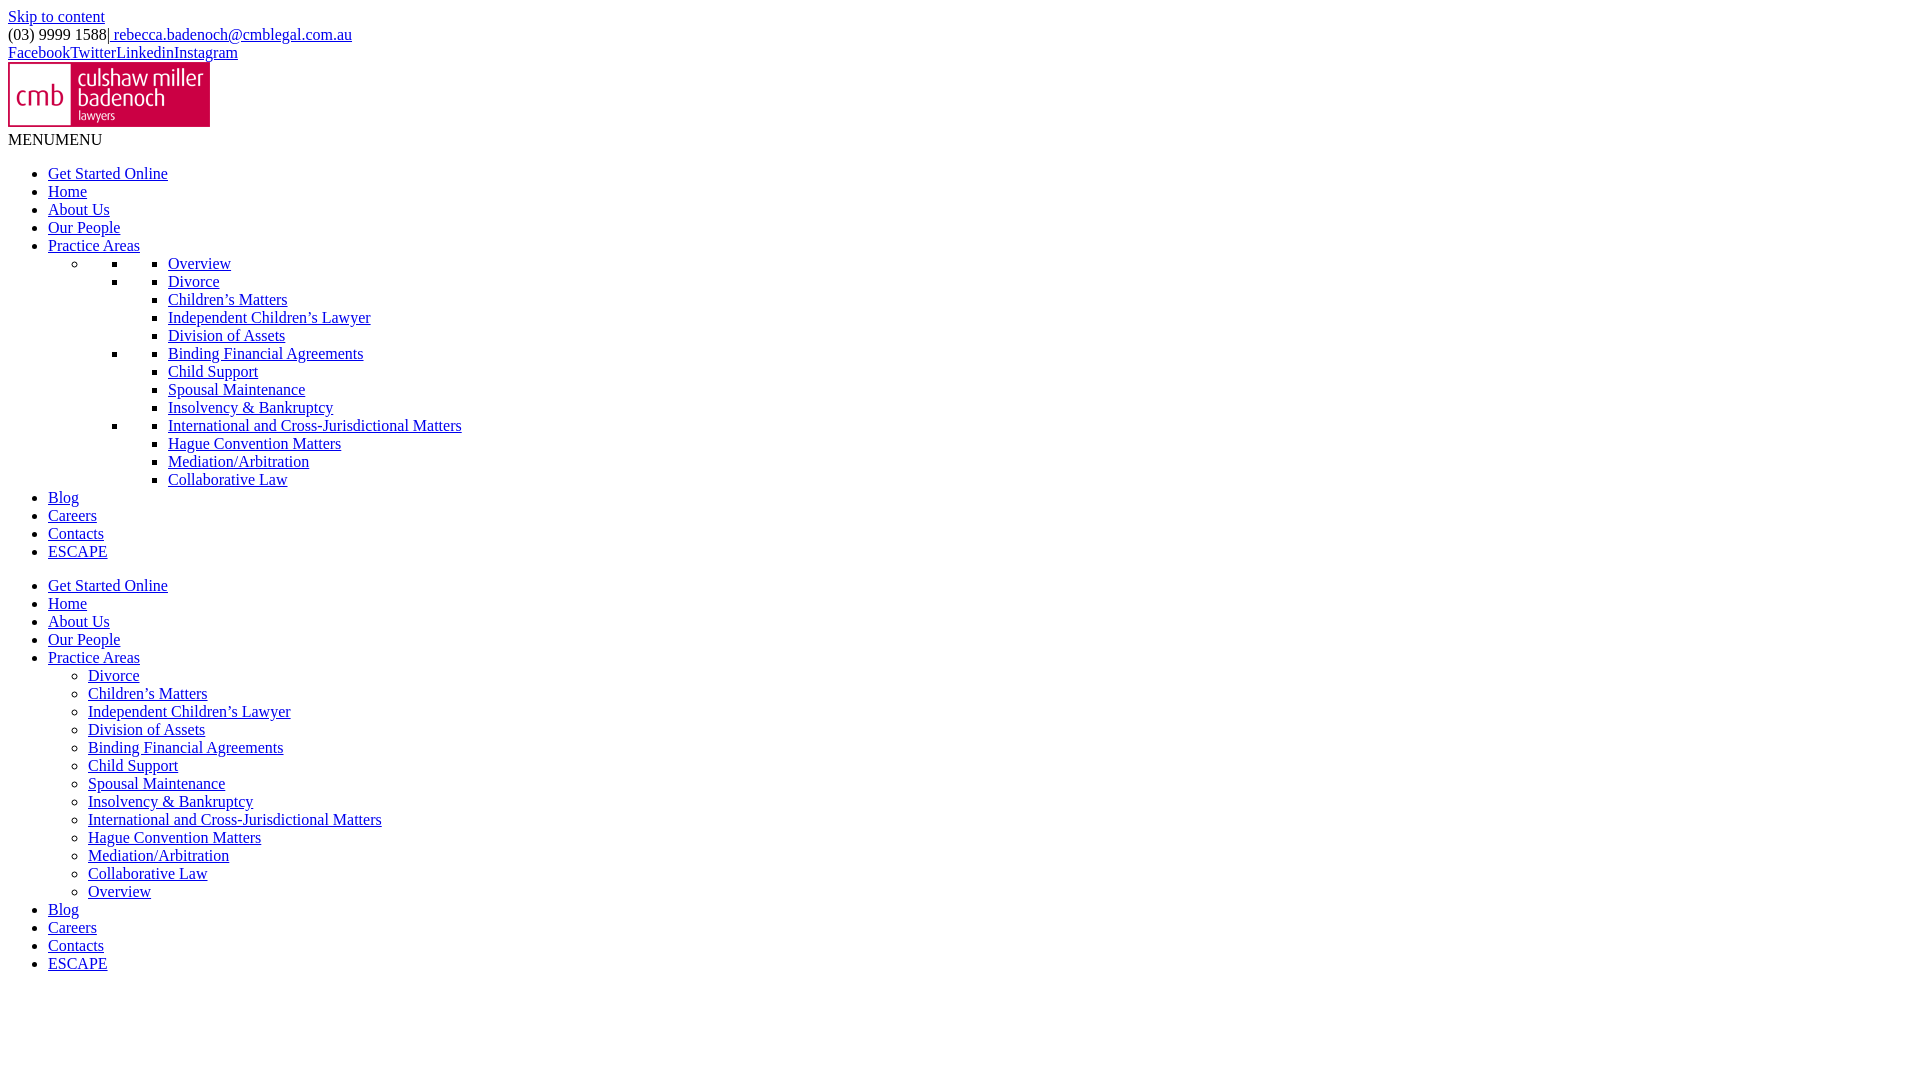 This screenshot has height=1080, width=1920. Describe the element at coordinates (200, 264) in the screenshot. I see `Overview` at that location.